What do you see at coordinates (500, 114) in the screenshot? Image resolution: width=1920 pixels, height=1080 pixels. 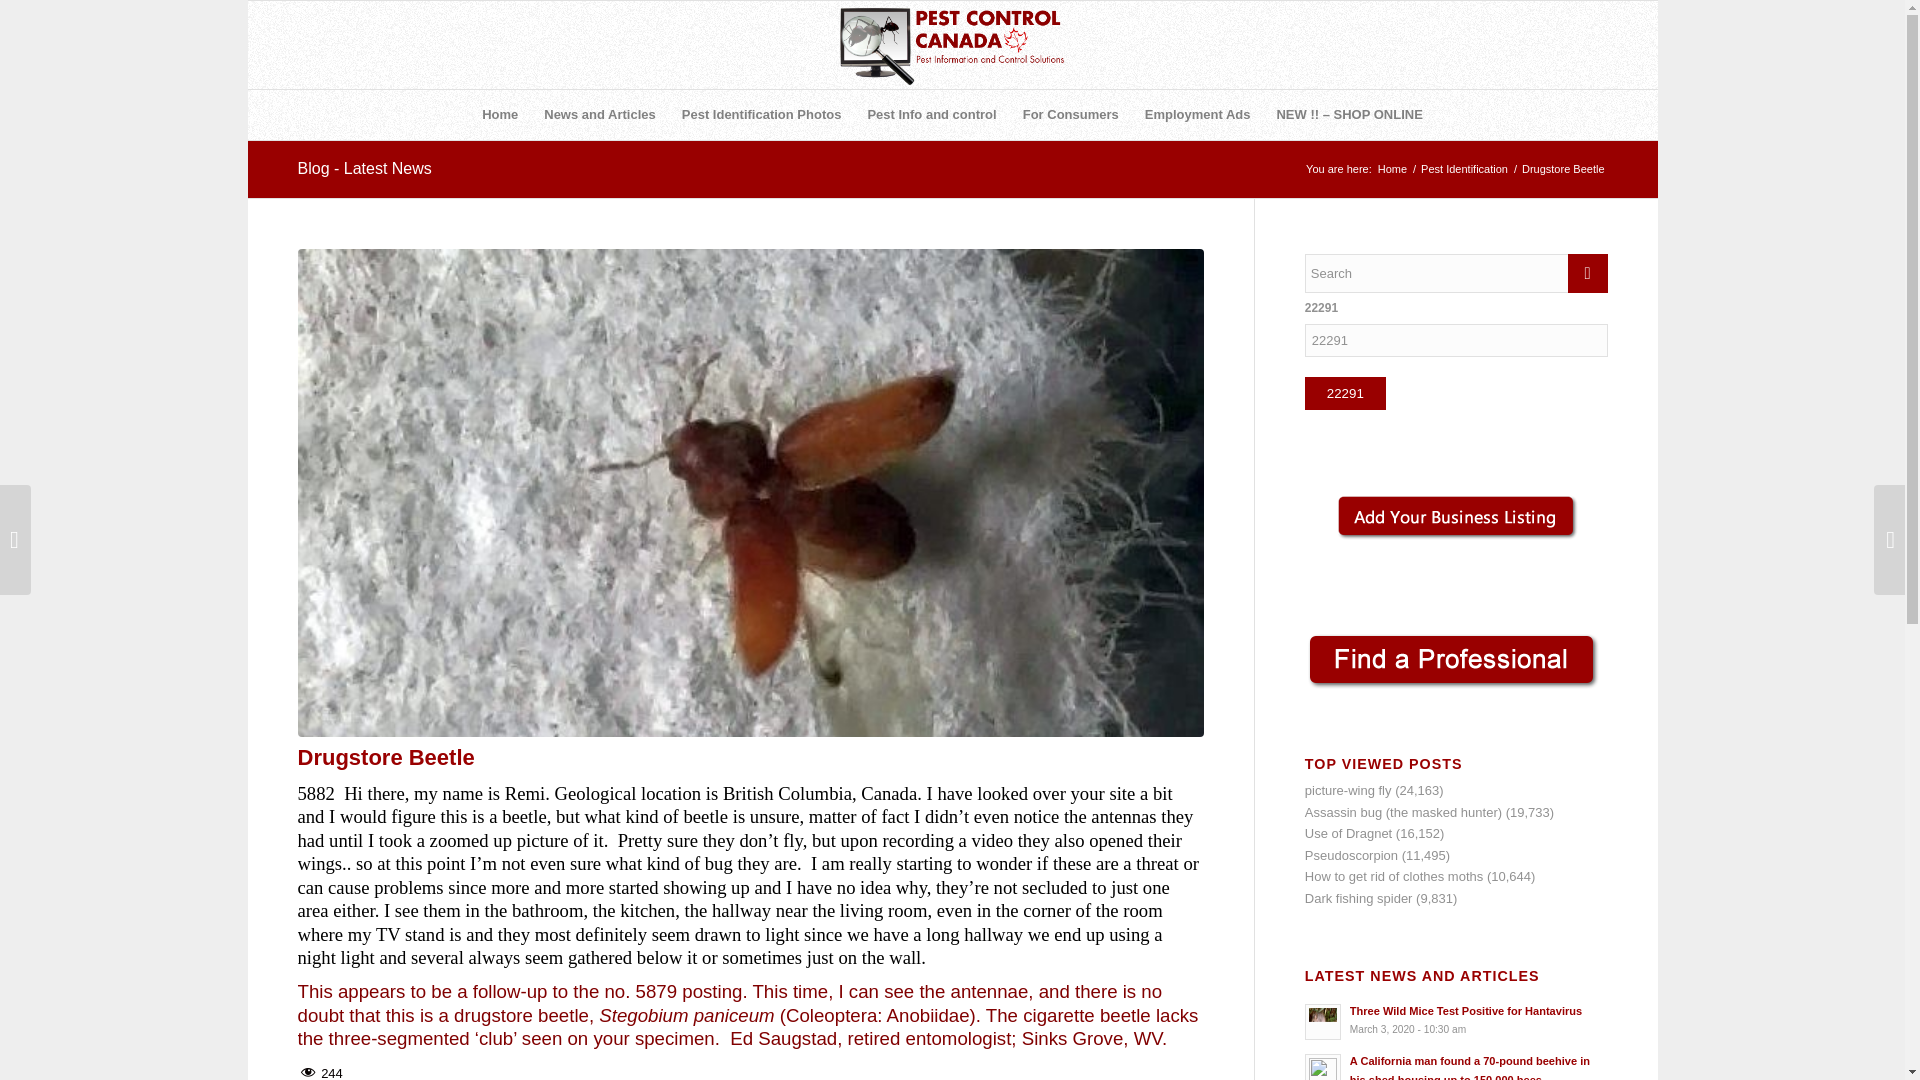 I see `Home` at bounding box center [500, 114].